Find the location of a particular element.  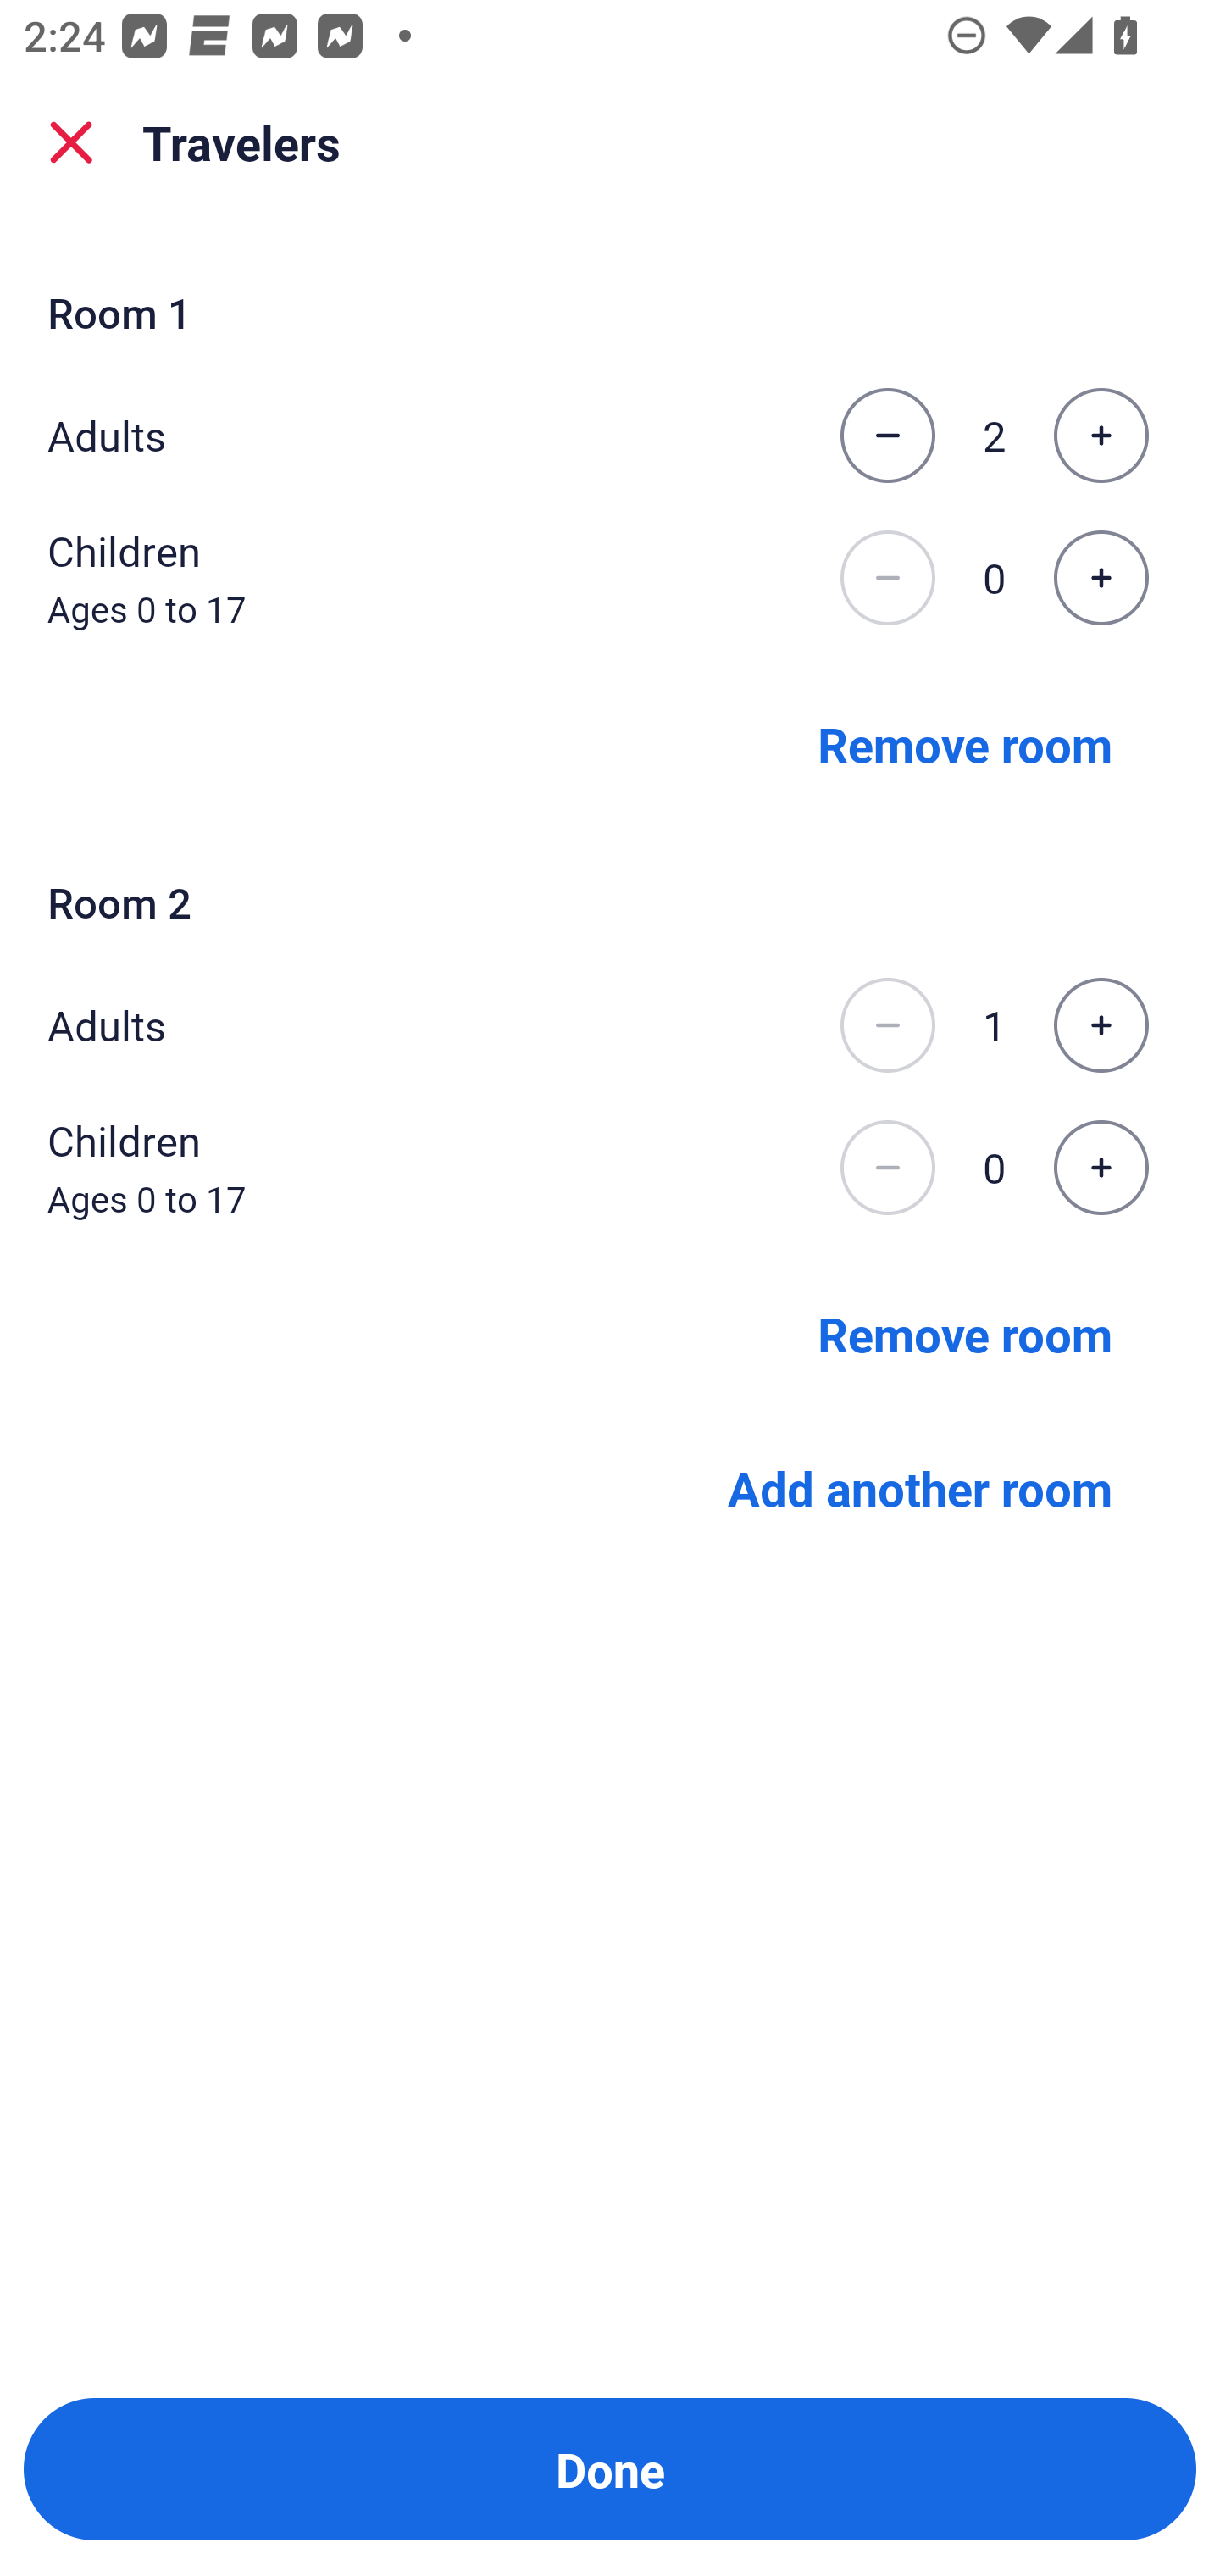

Decrease the number of adults is located at coordinates (887, 435).